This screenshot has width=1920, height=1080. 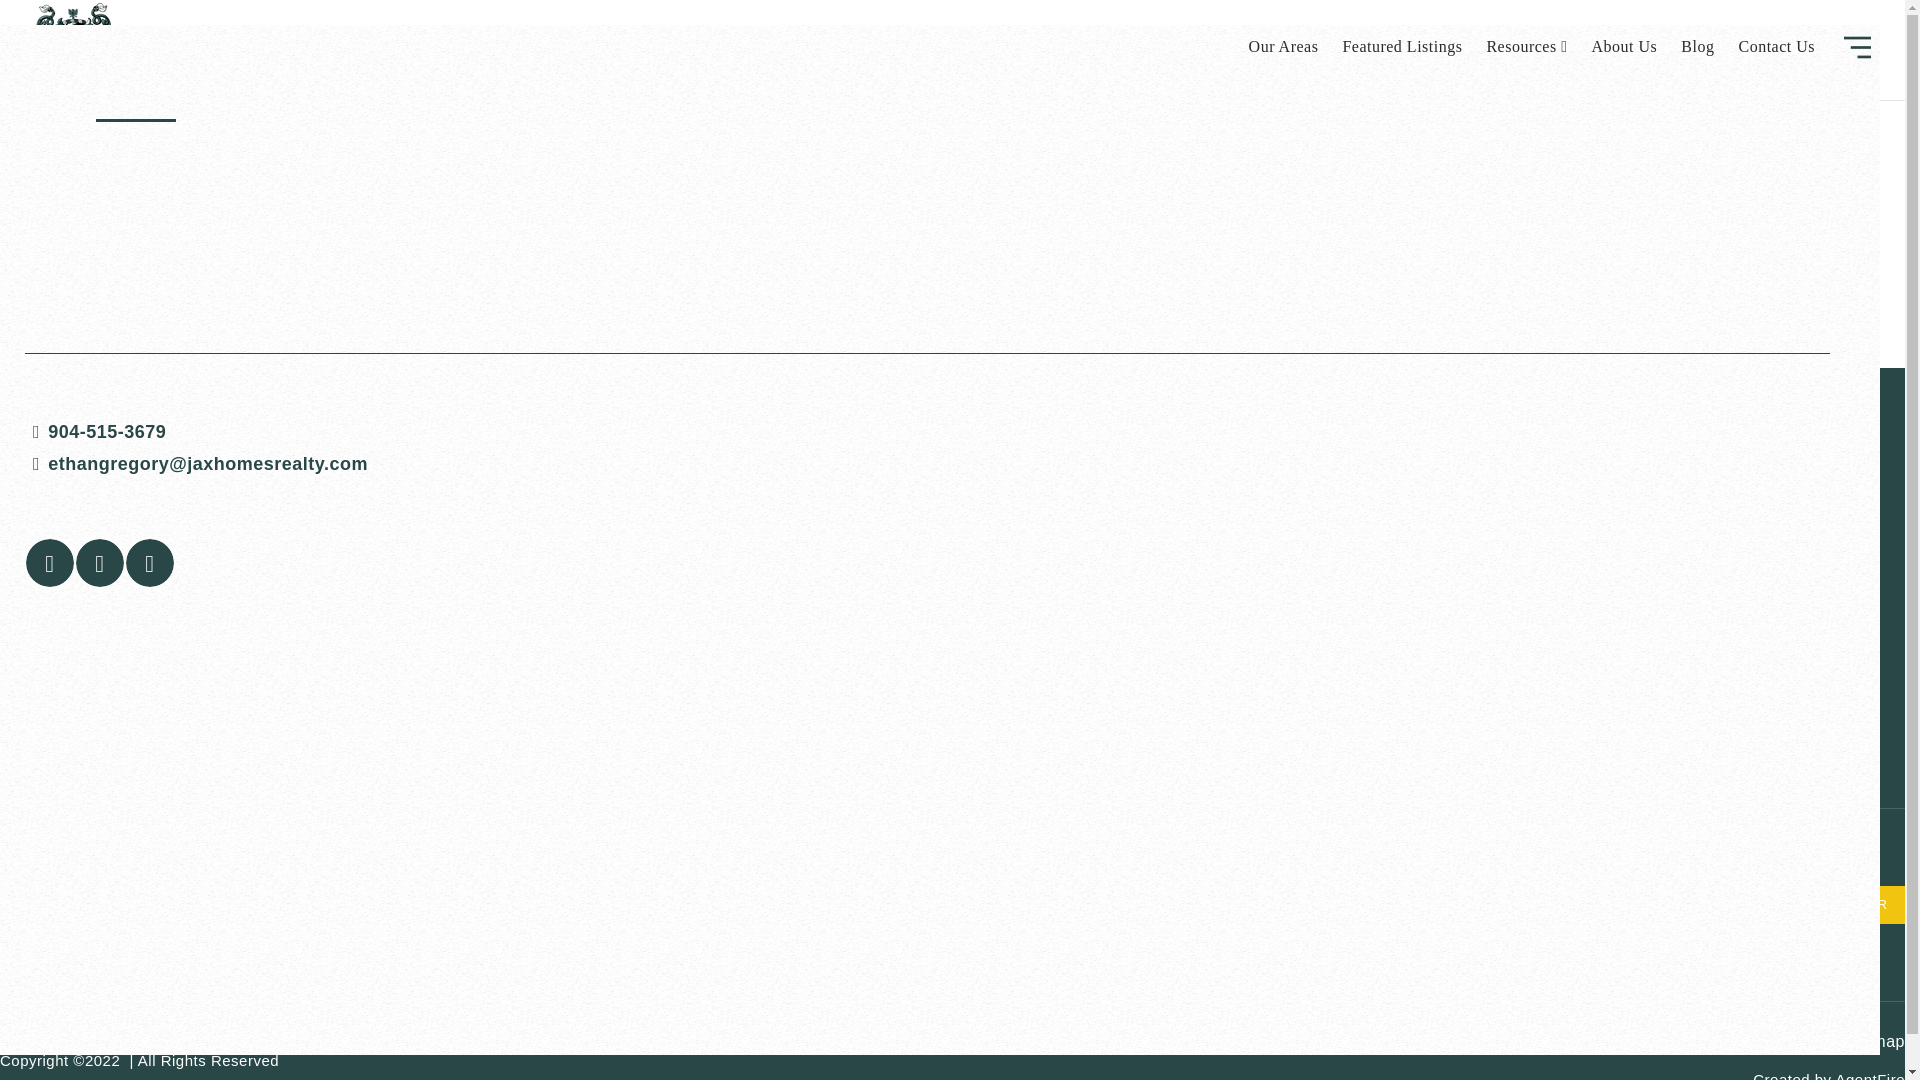 What do you see at coordinates (1402, 48) in the screenshot?
I see `Featured Listings` at bounding box center [1402, 48].